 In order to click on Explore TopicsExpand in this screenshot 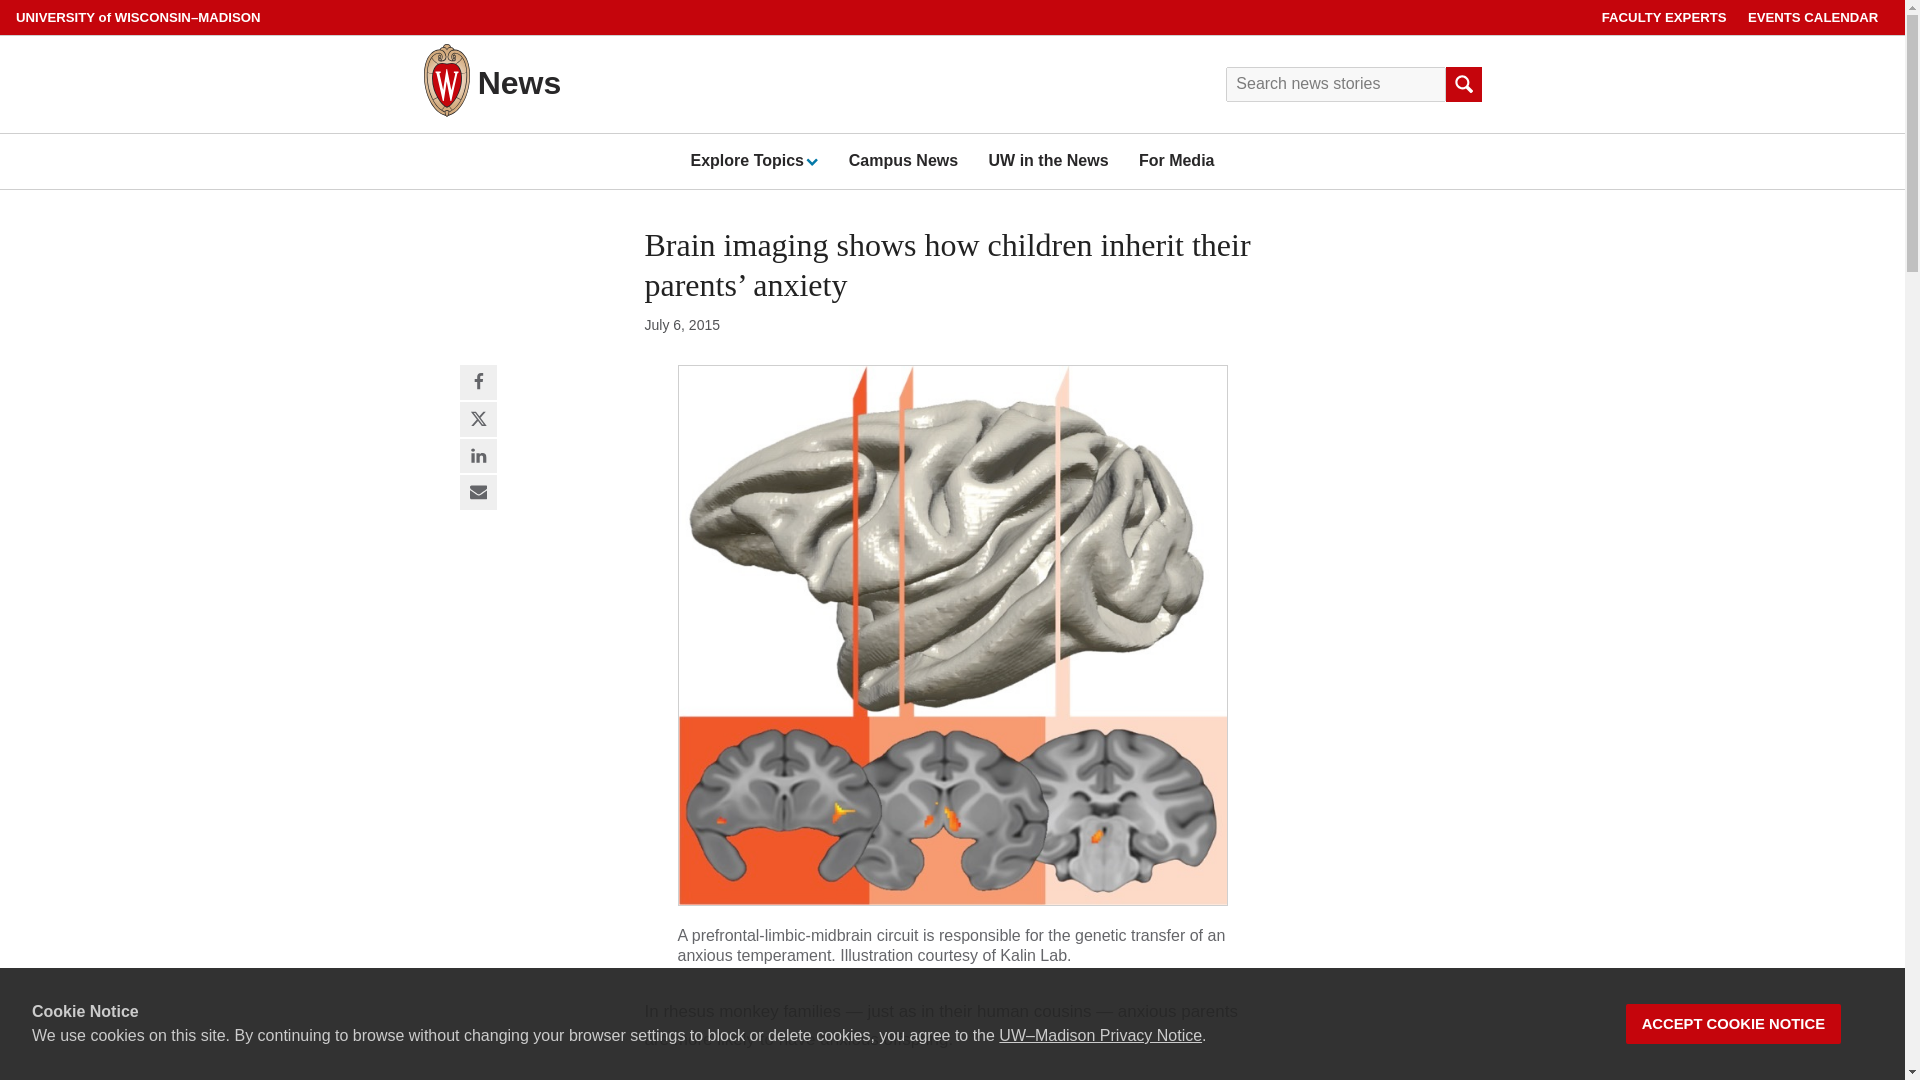, I will do `click(753, 160)`.